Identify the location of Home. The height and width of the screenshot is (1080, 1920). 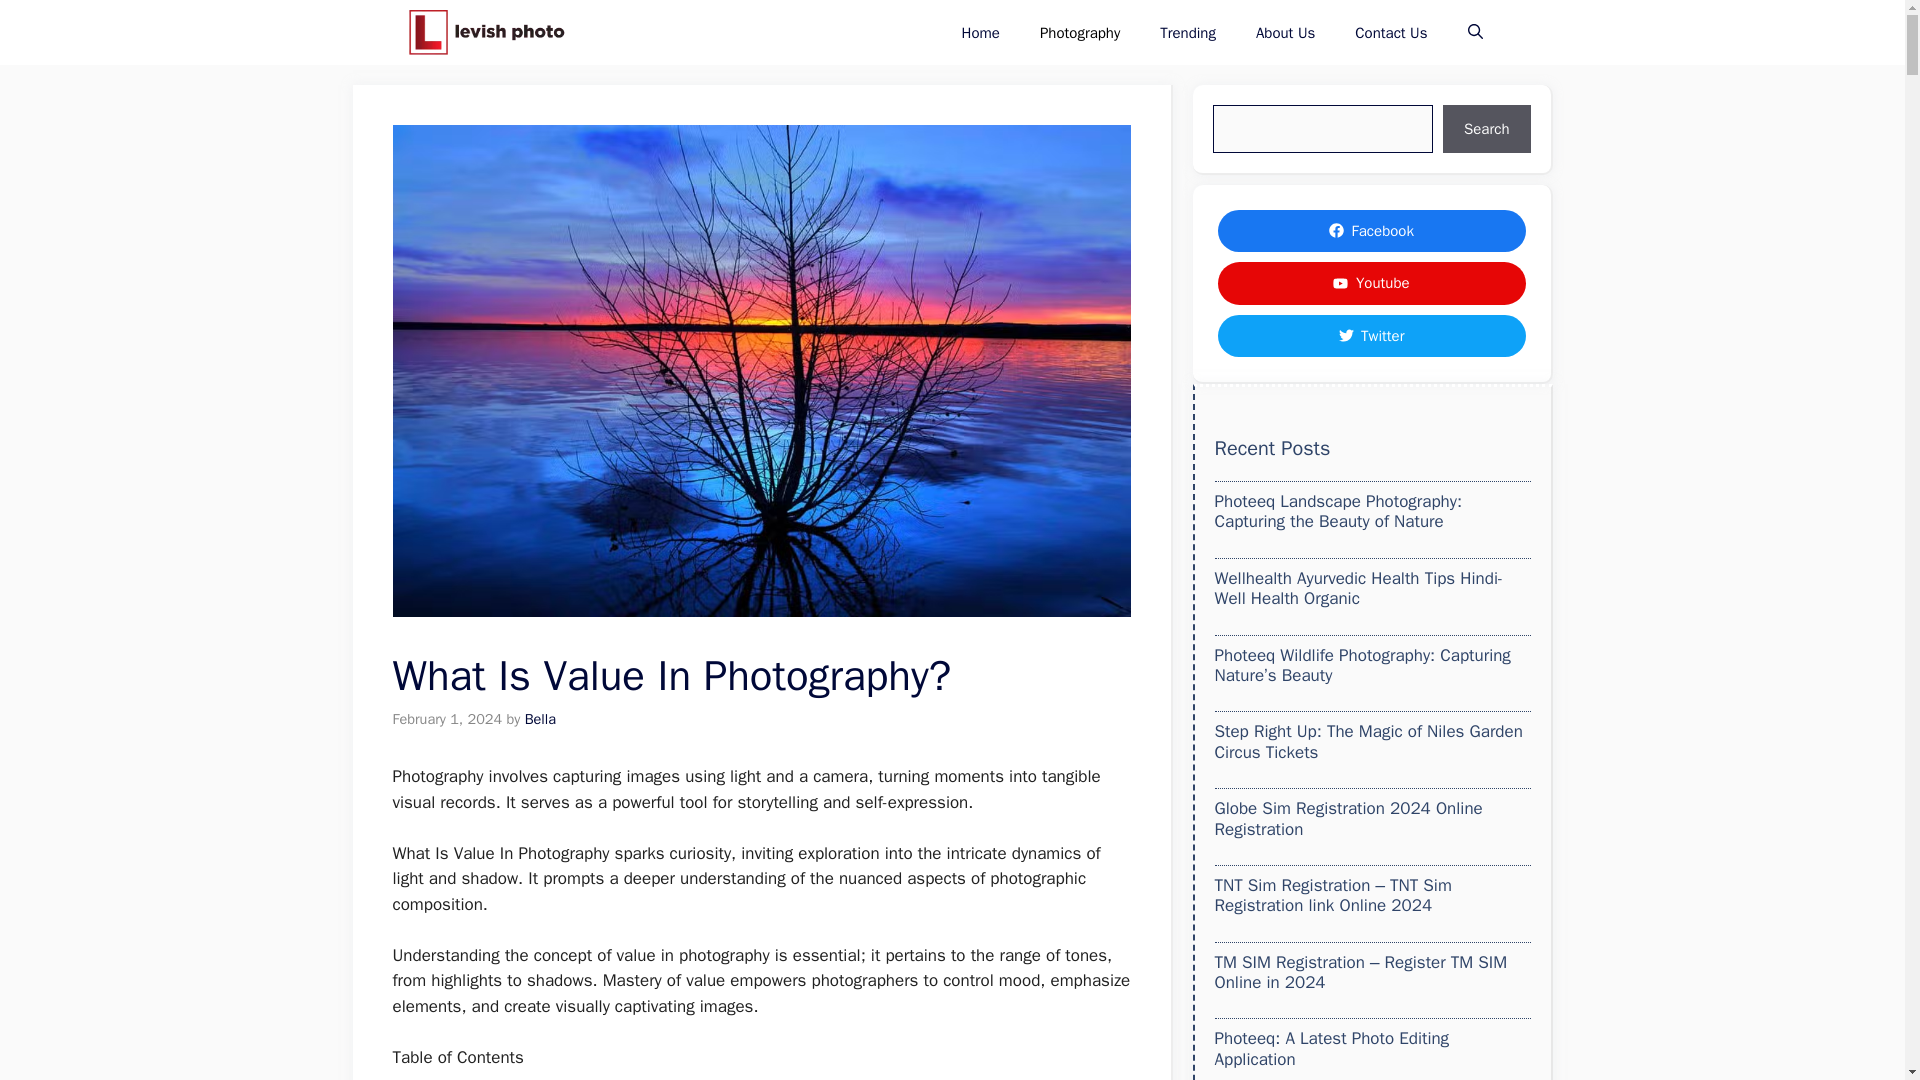
(980, 32).